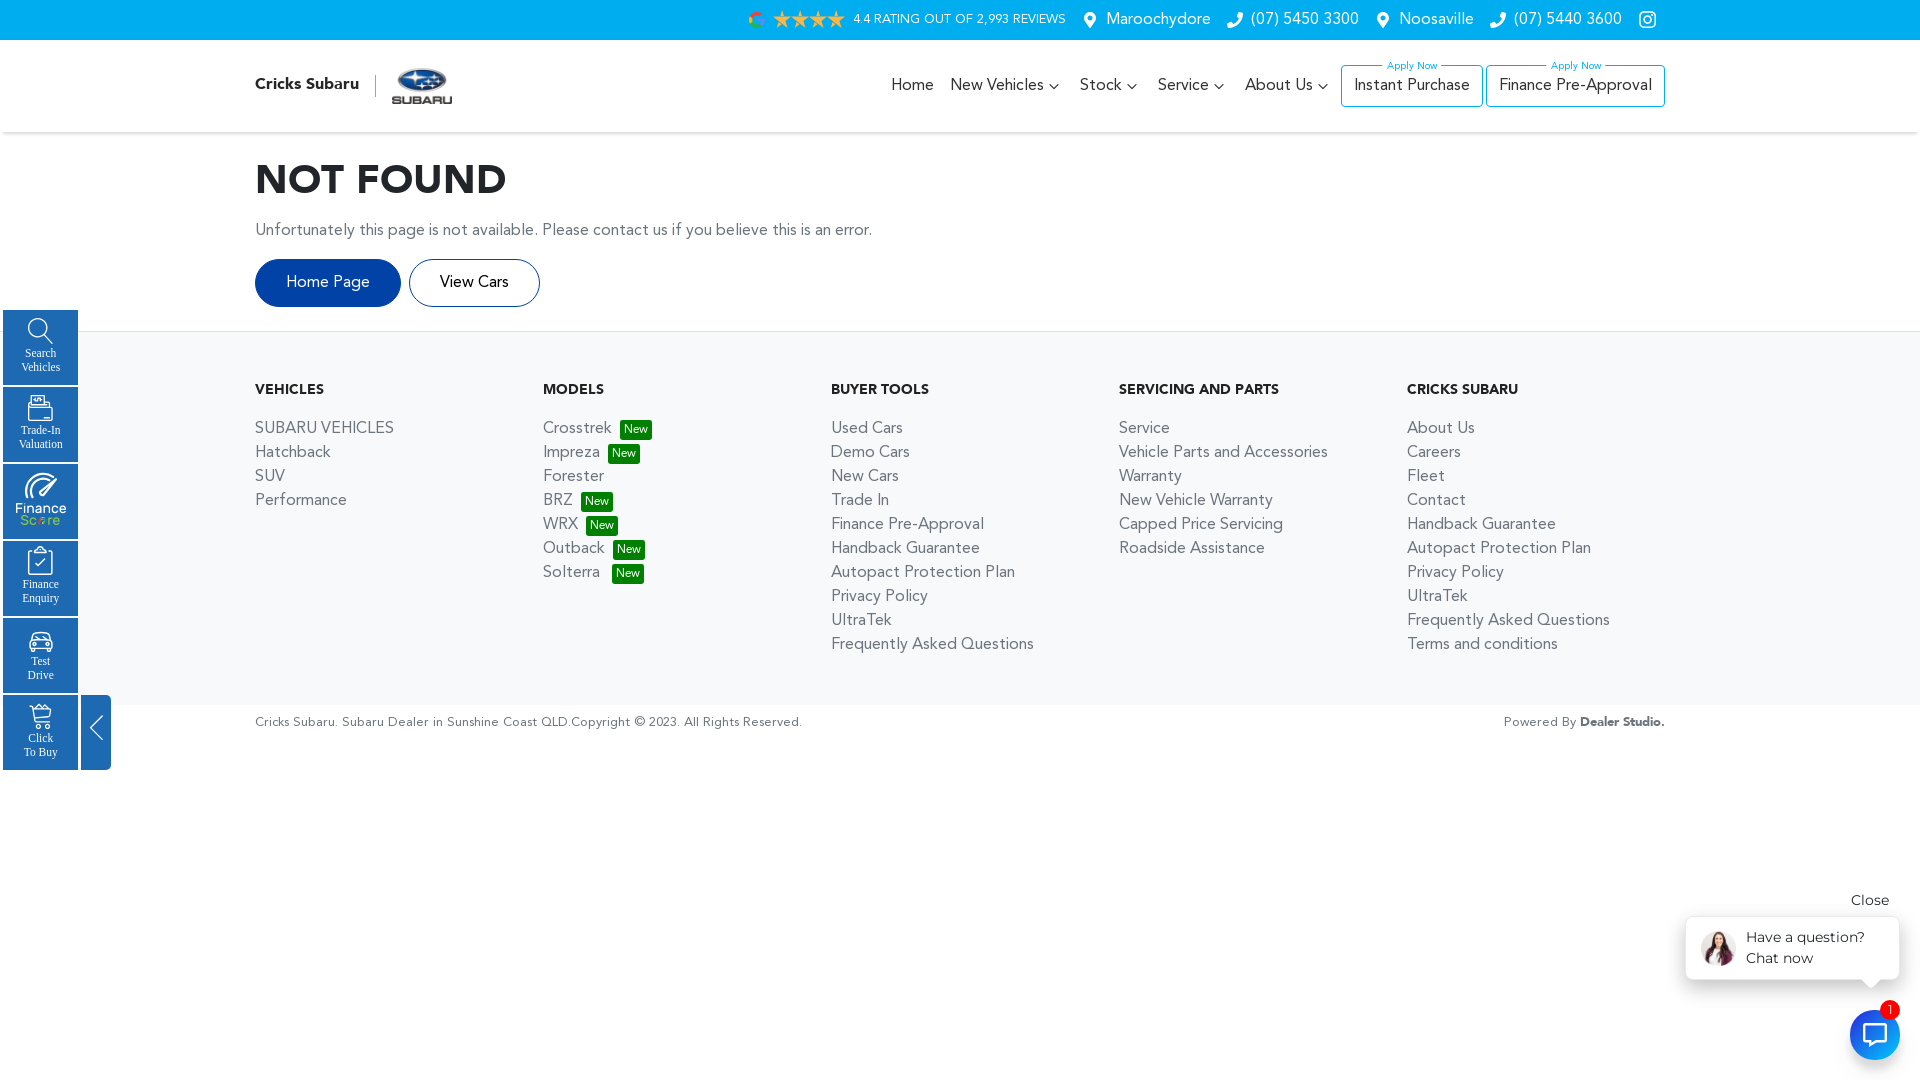 This screenshot has width=1920, height=1080. I want to click on Frequently Asked Questions, so click(932, 645).